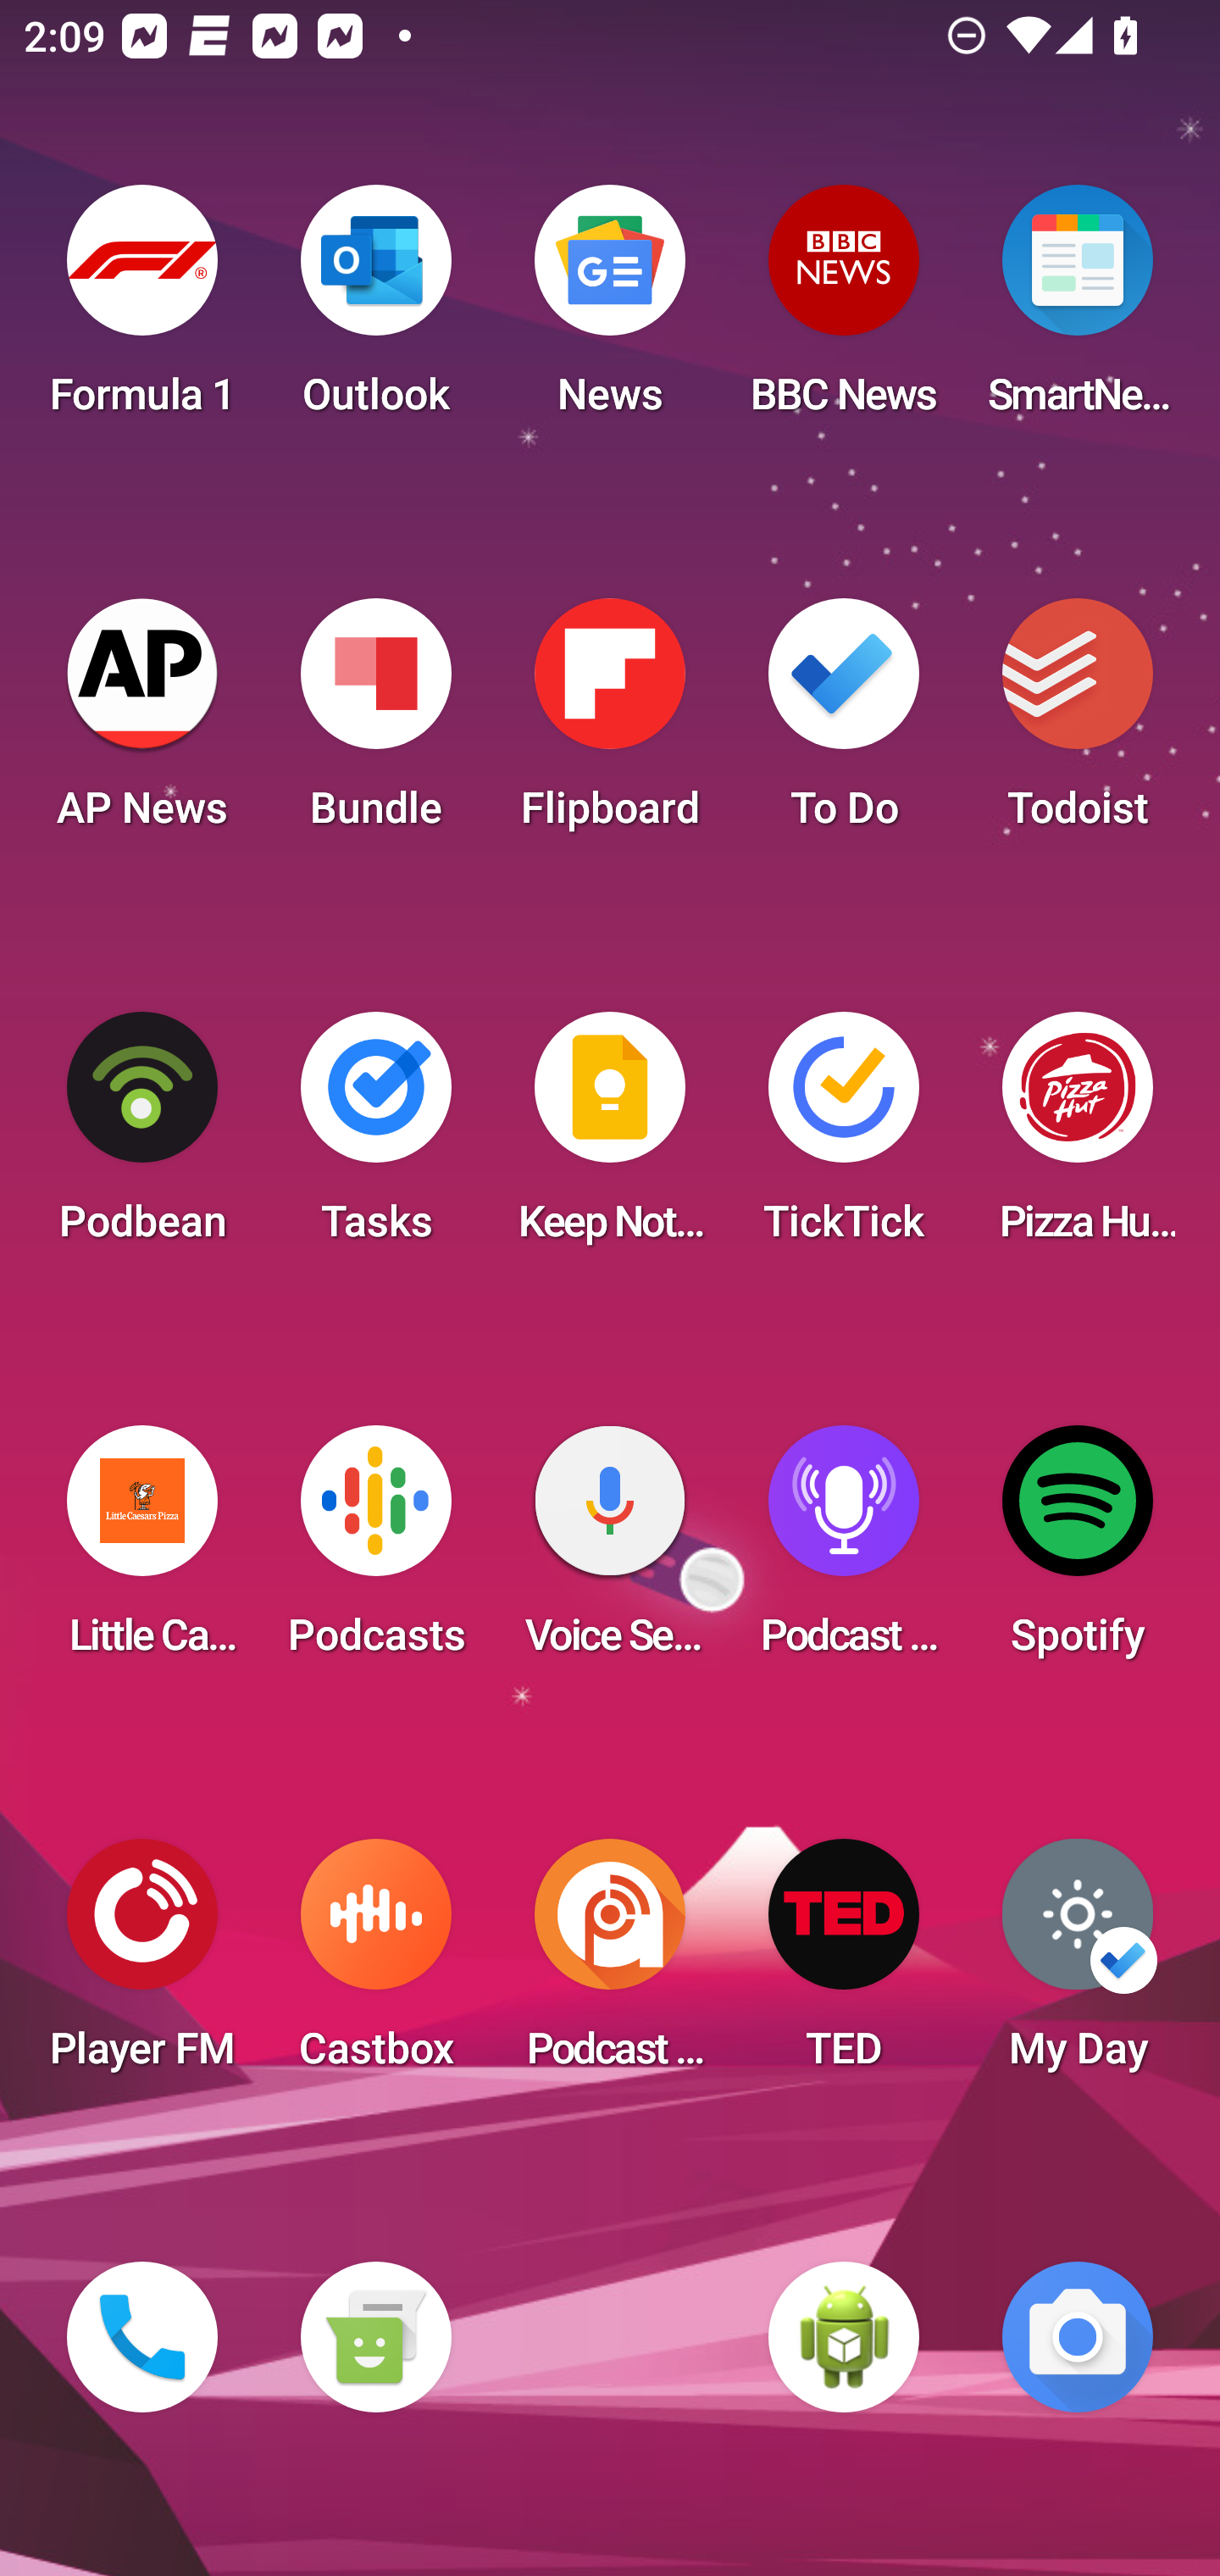  I want to click on Formula 1, so click(142, 310).